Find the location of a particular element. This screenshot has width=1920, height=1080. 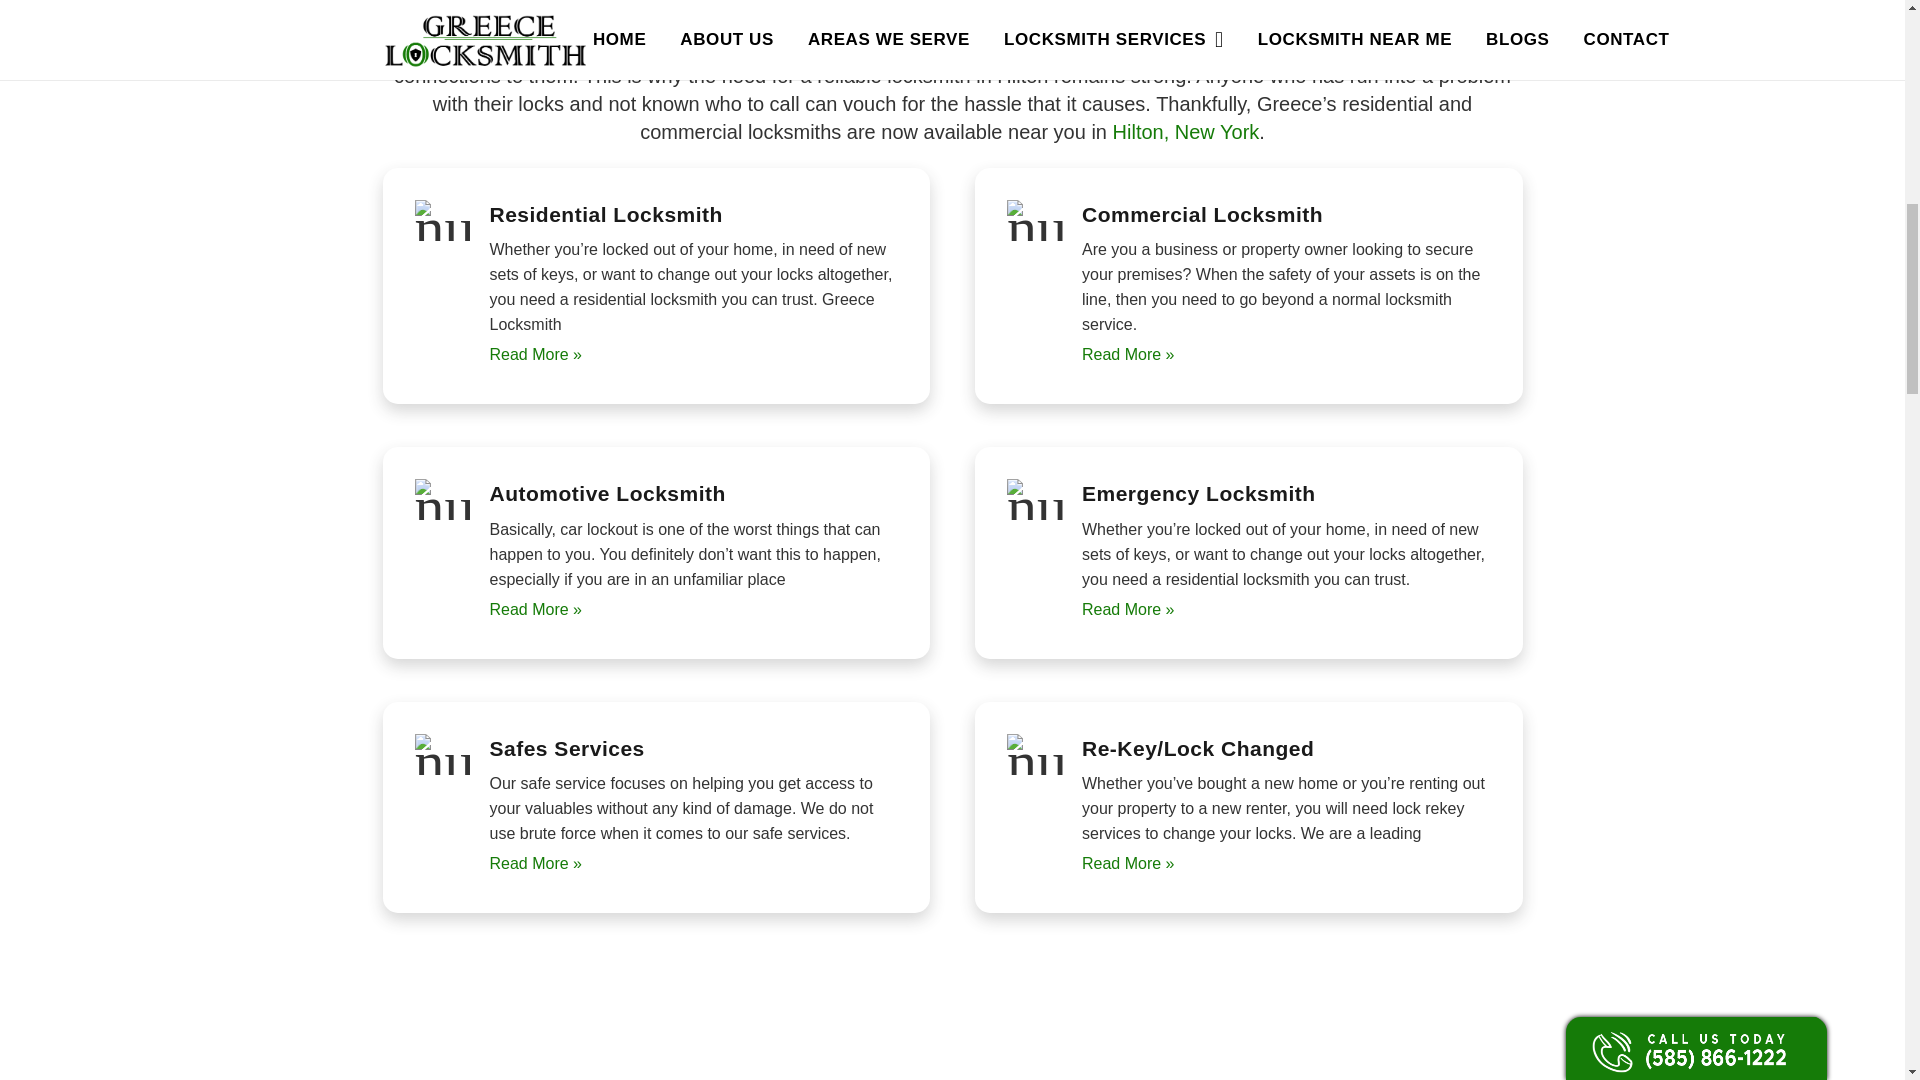

Back to top is located at coordinates (1864, 34).